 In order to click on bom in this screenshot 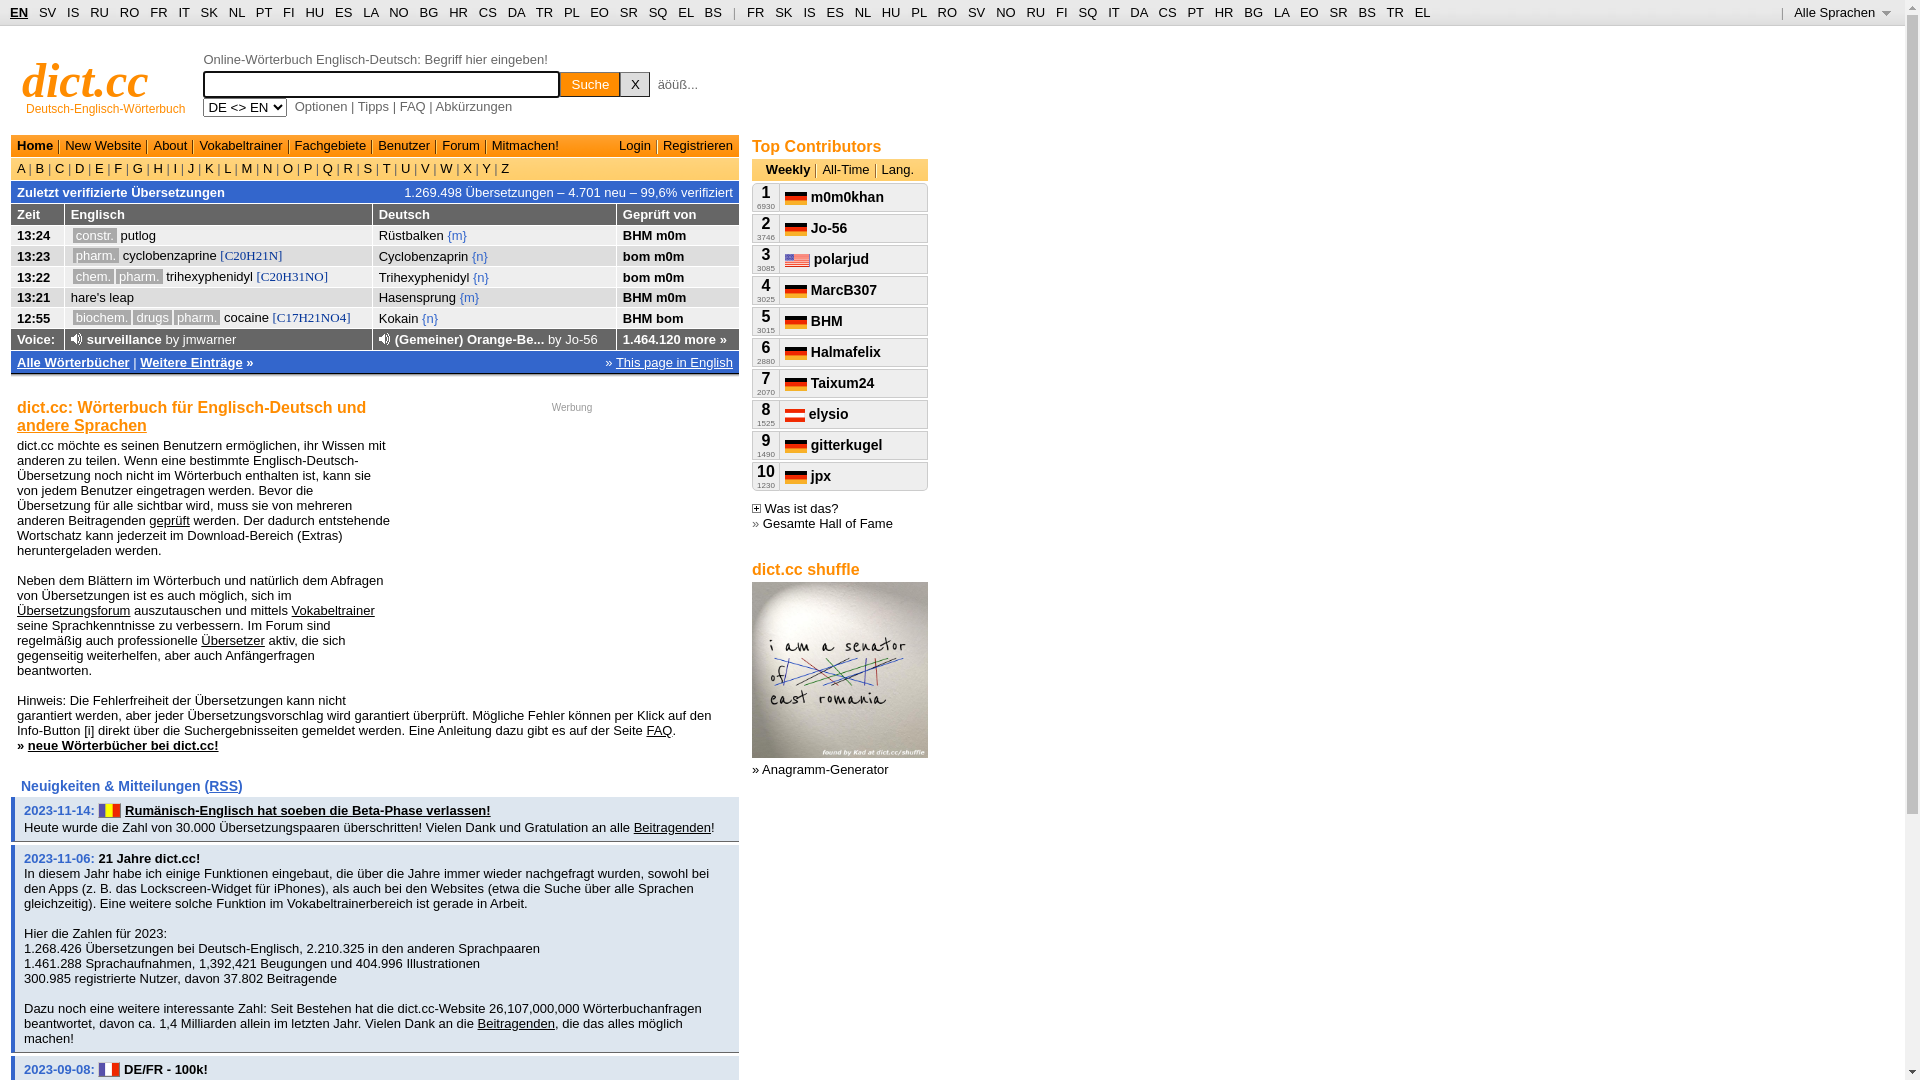, I will do `click(636, 278)`.